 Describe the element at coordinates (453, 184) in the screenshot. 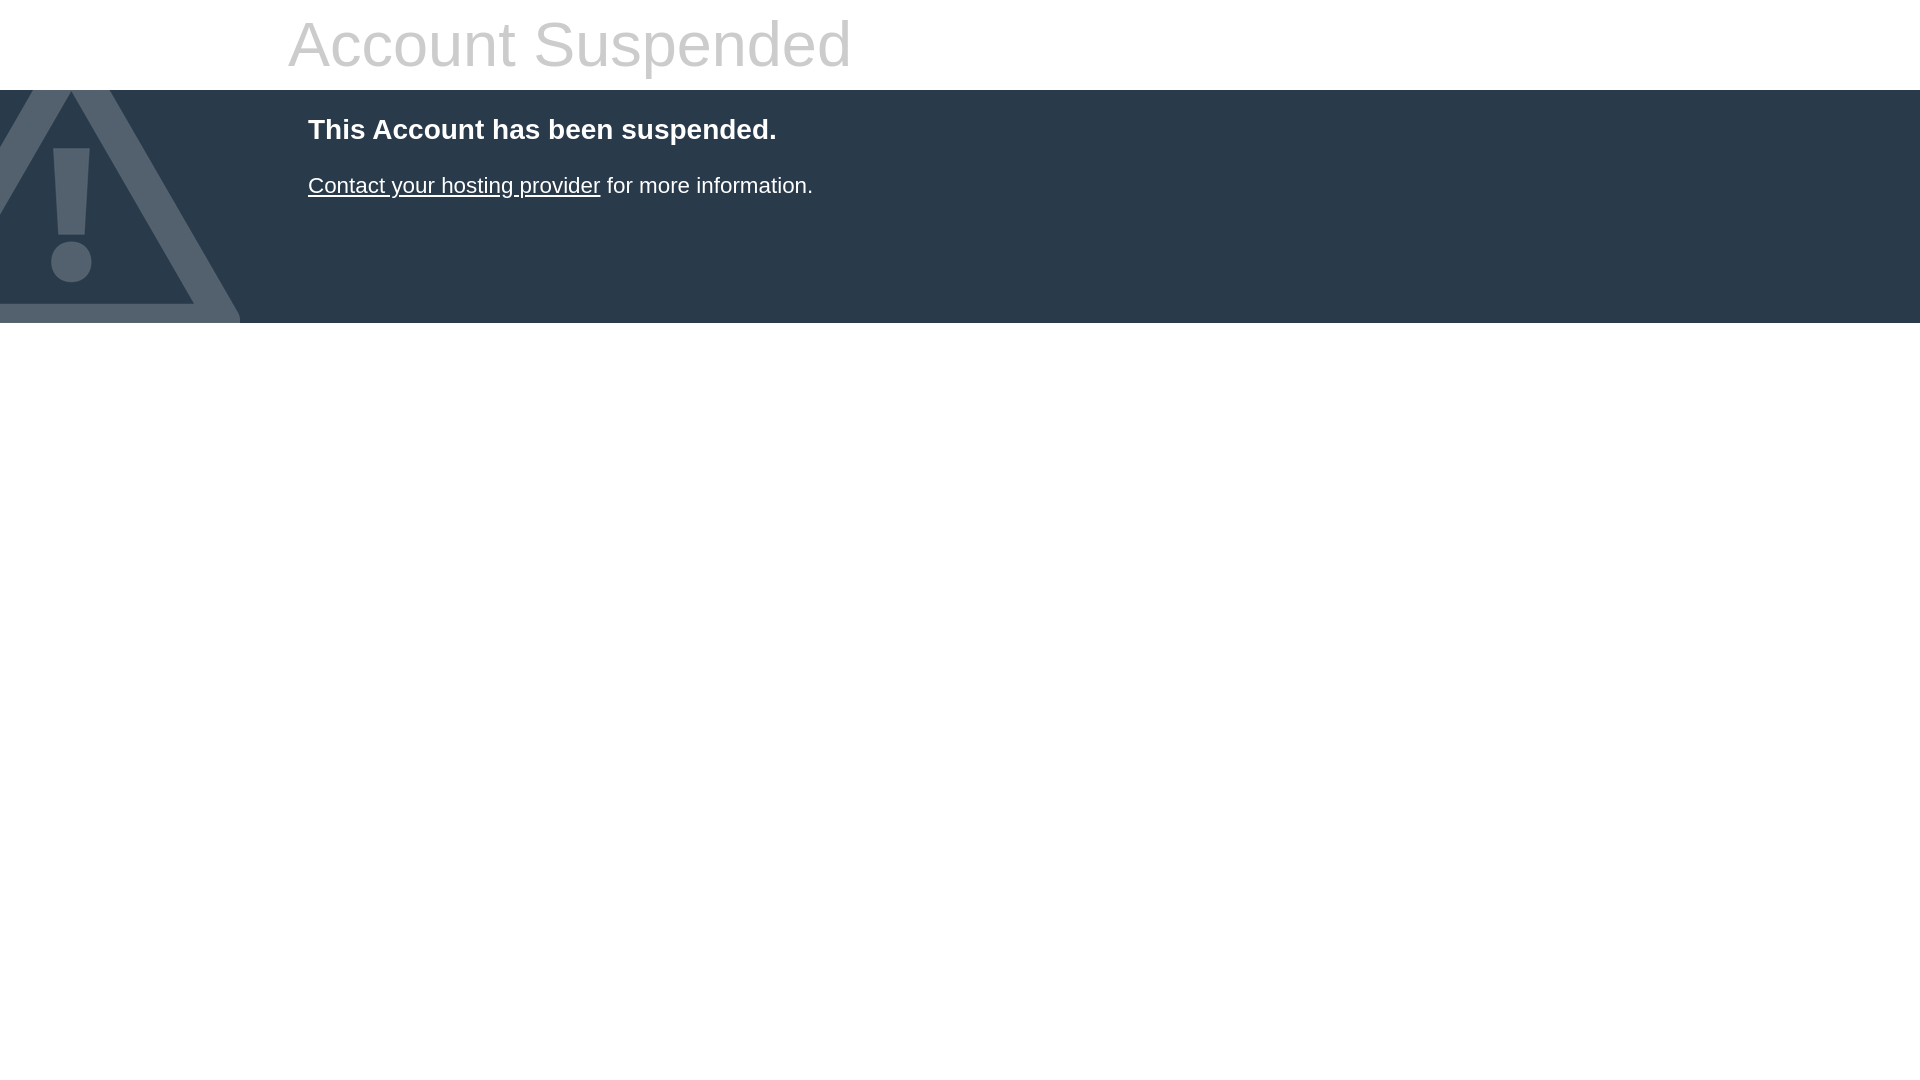

I see `Contact your hosting provider` at that location.